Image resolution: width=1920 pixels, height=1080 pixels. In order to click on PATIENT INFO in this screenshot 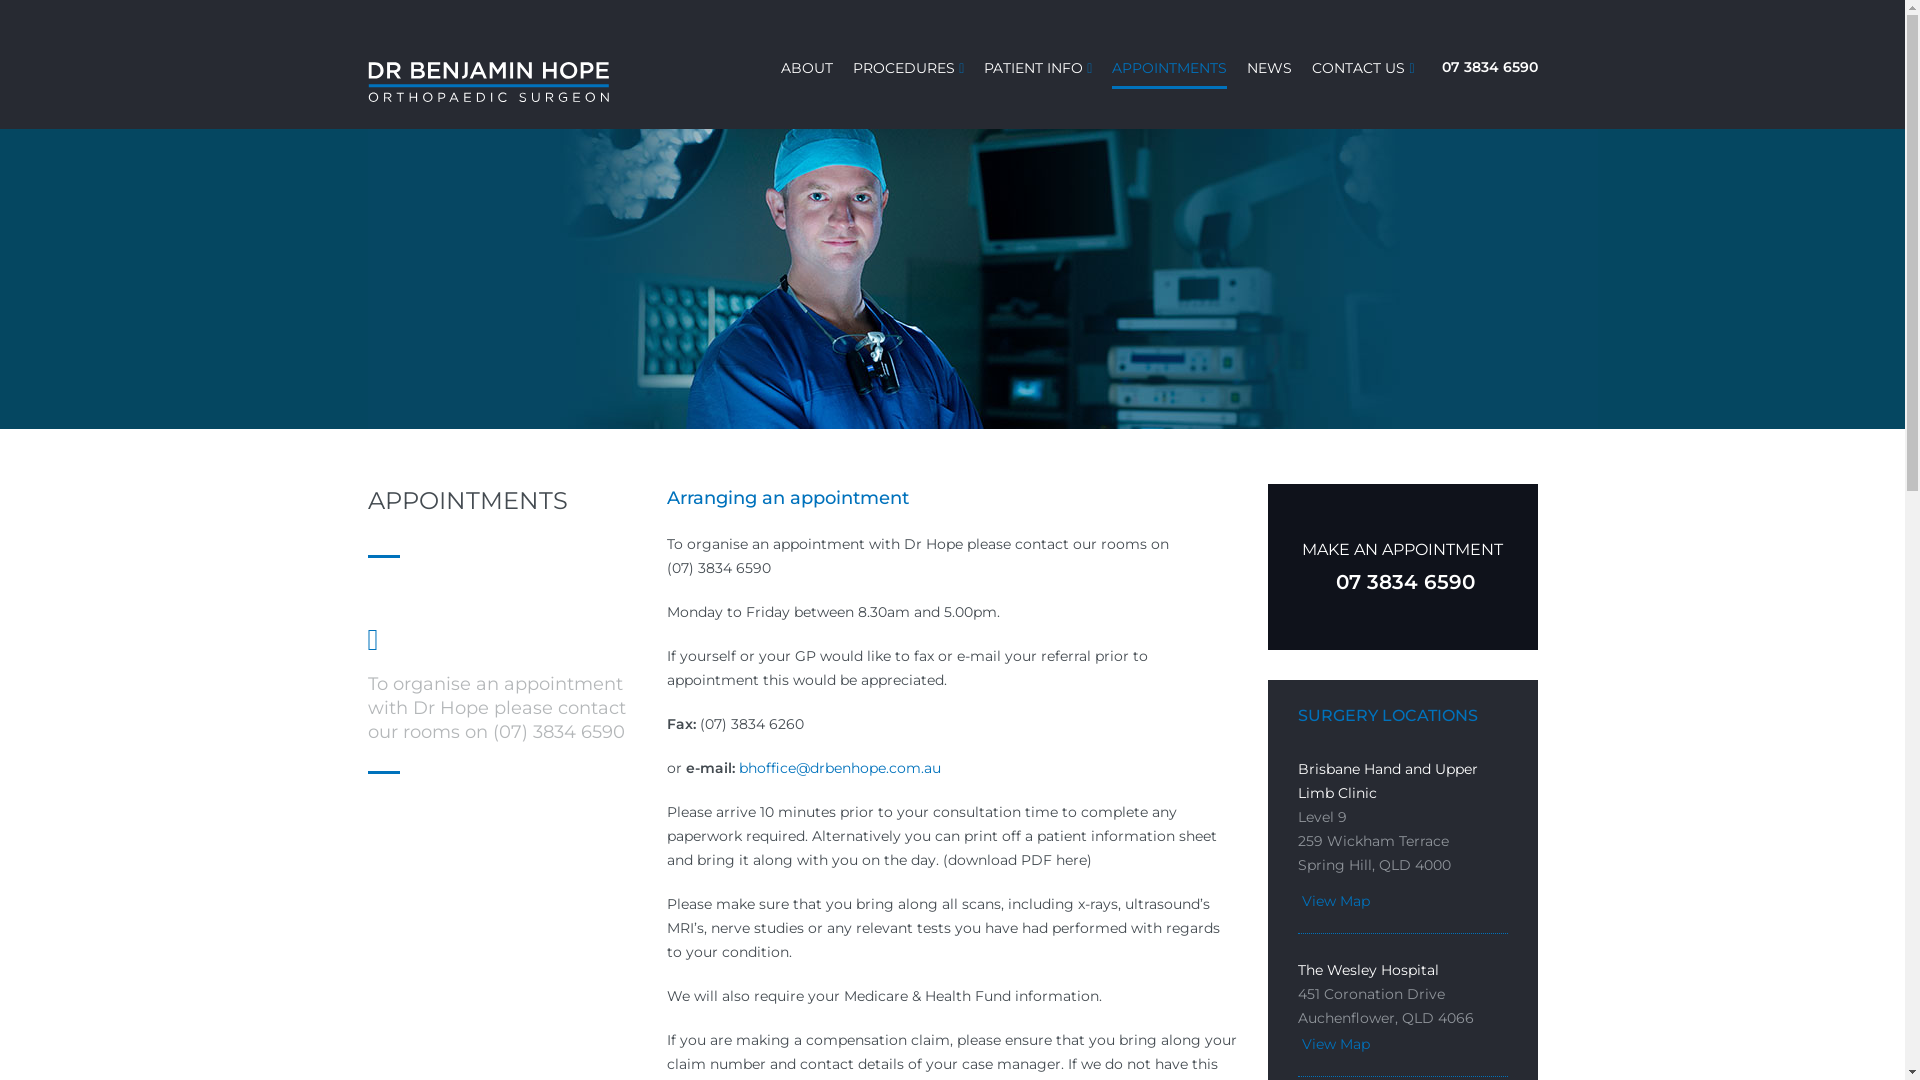, I will do `click(1033, 68)`.